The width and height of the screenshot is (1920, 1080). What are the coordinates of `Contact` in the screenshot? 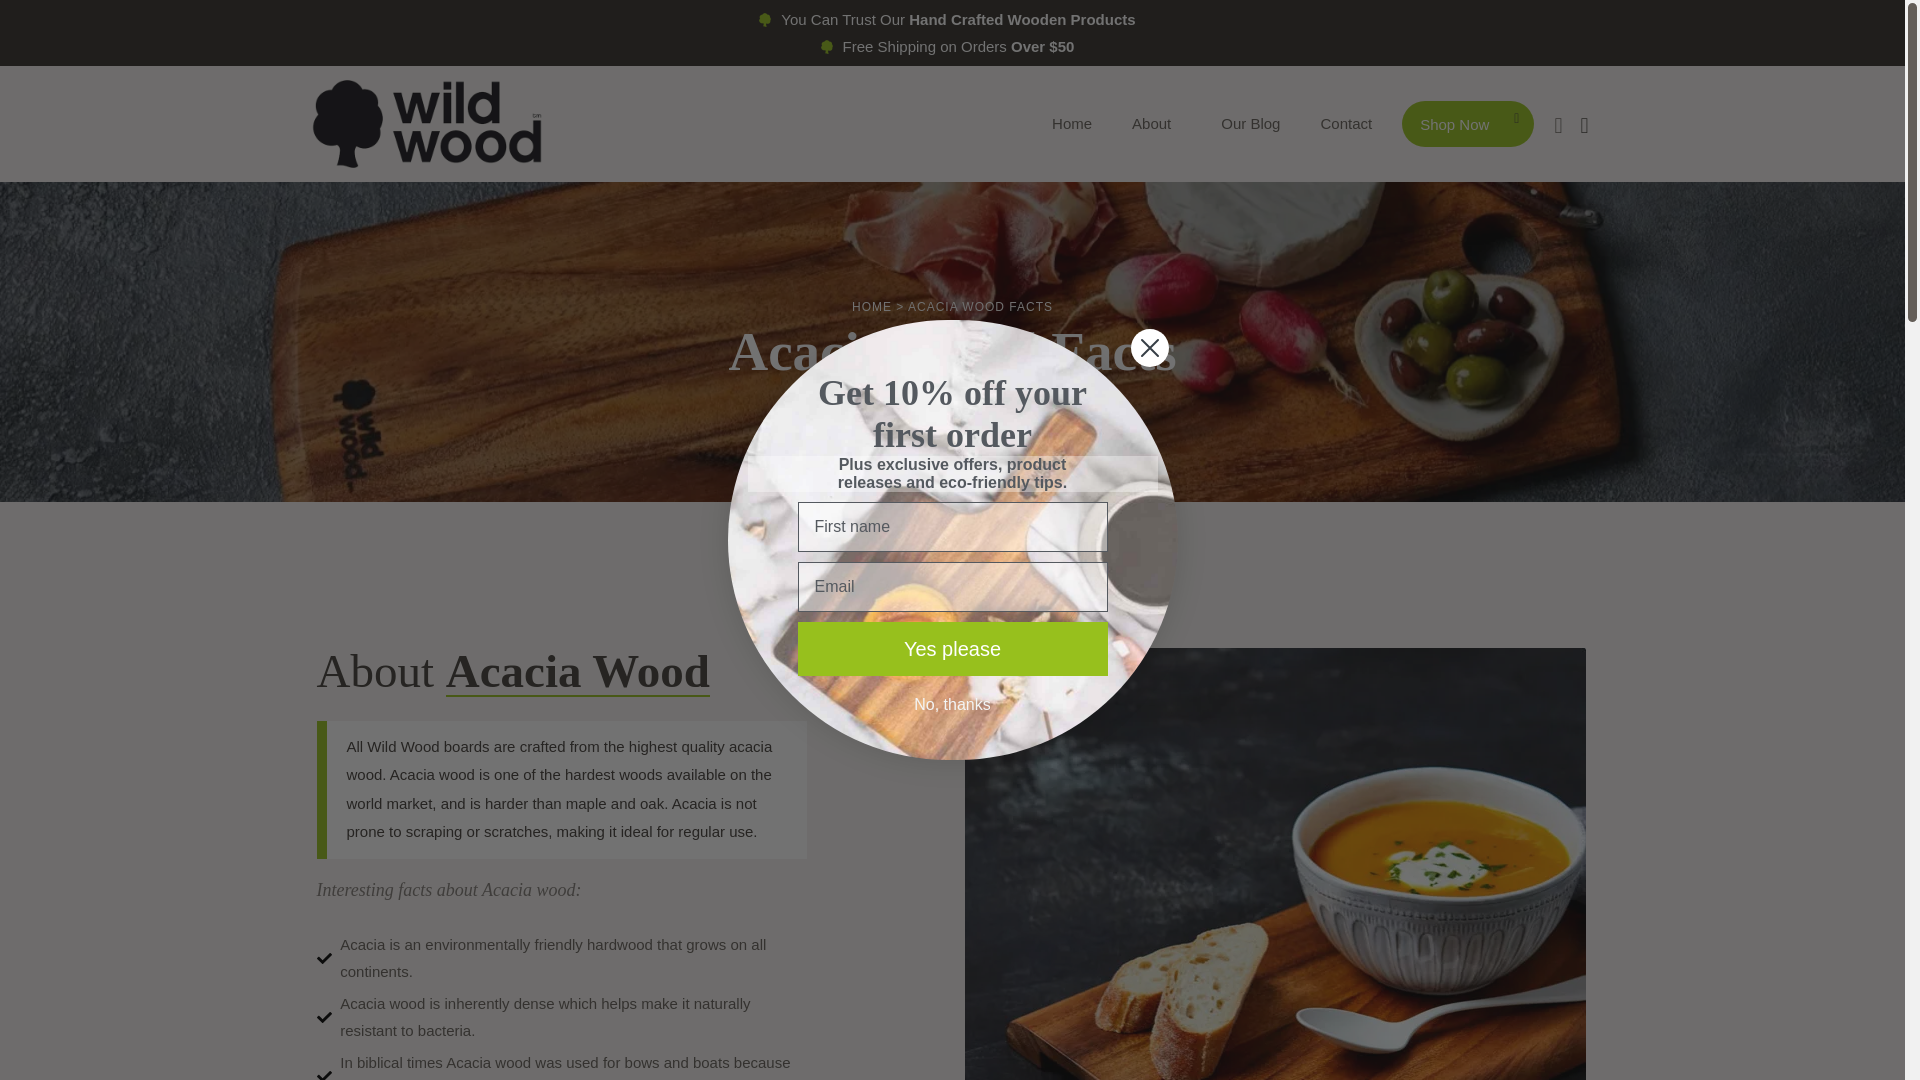 It's located at (1346, 124).